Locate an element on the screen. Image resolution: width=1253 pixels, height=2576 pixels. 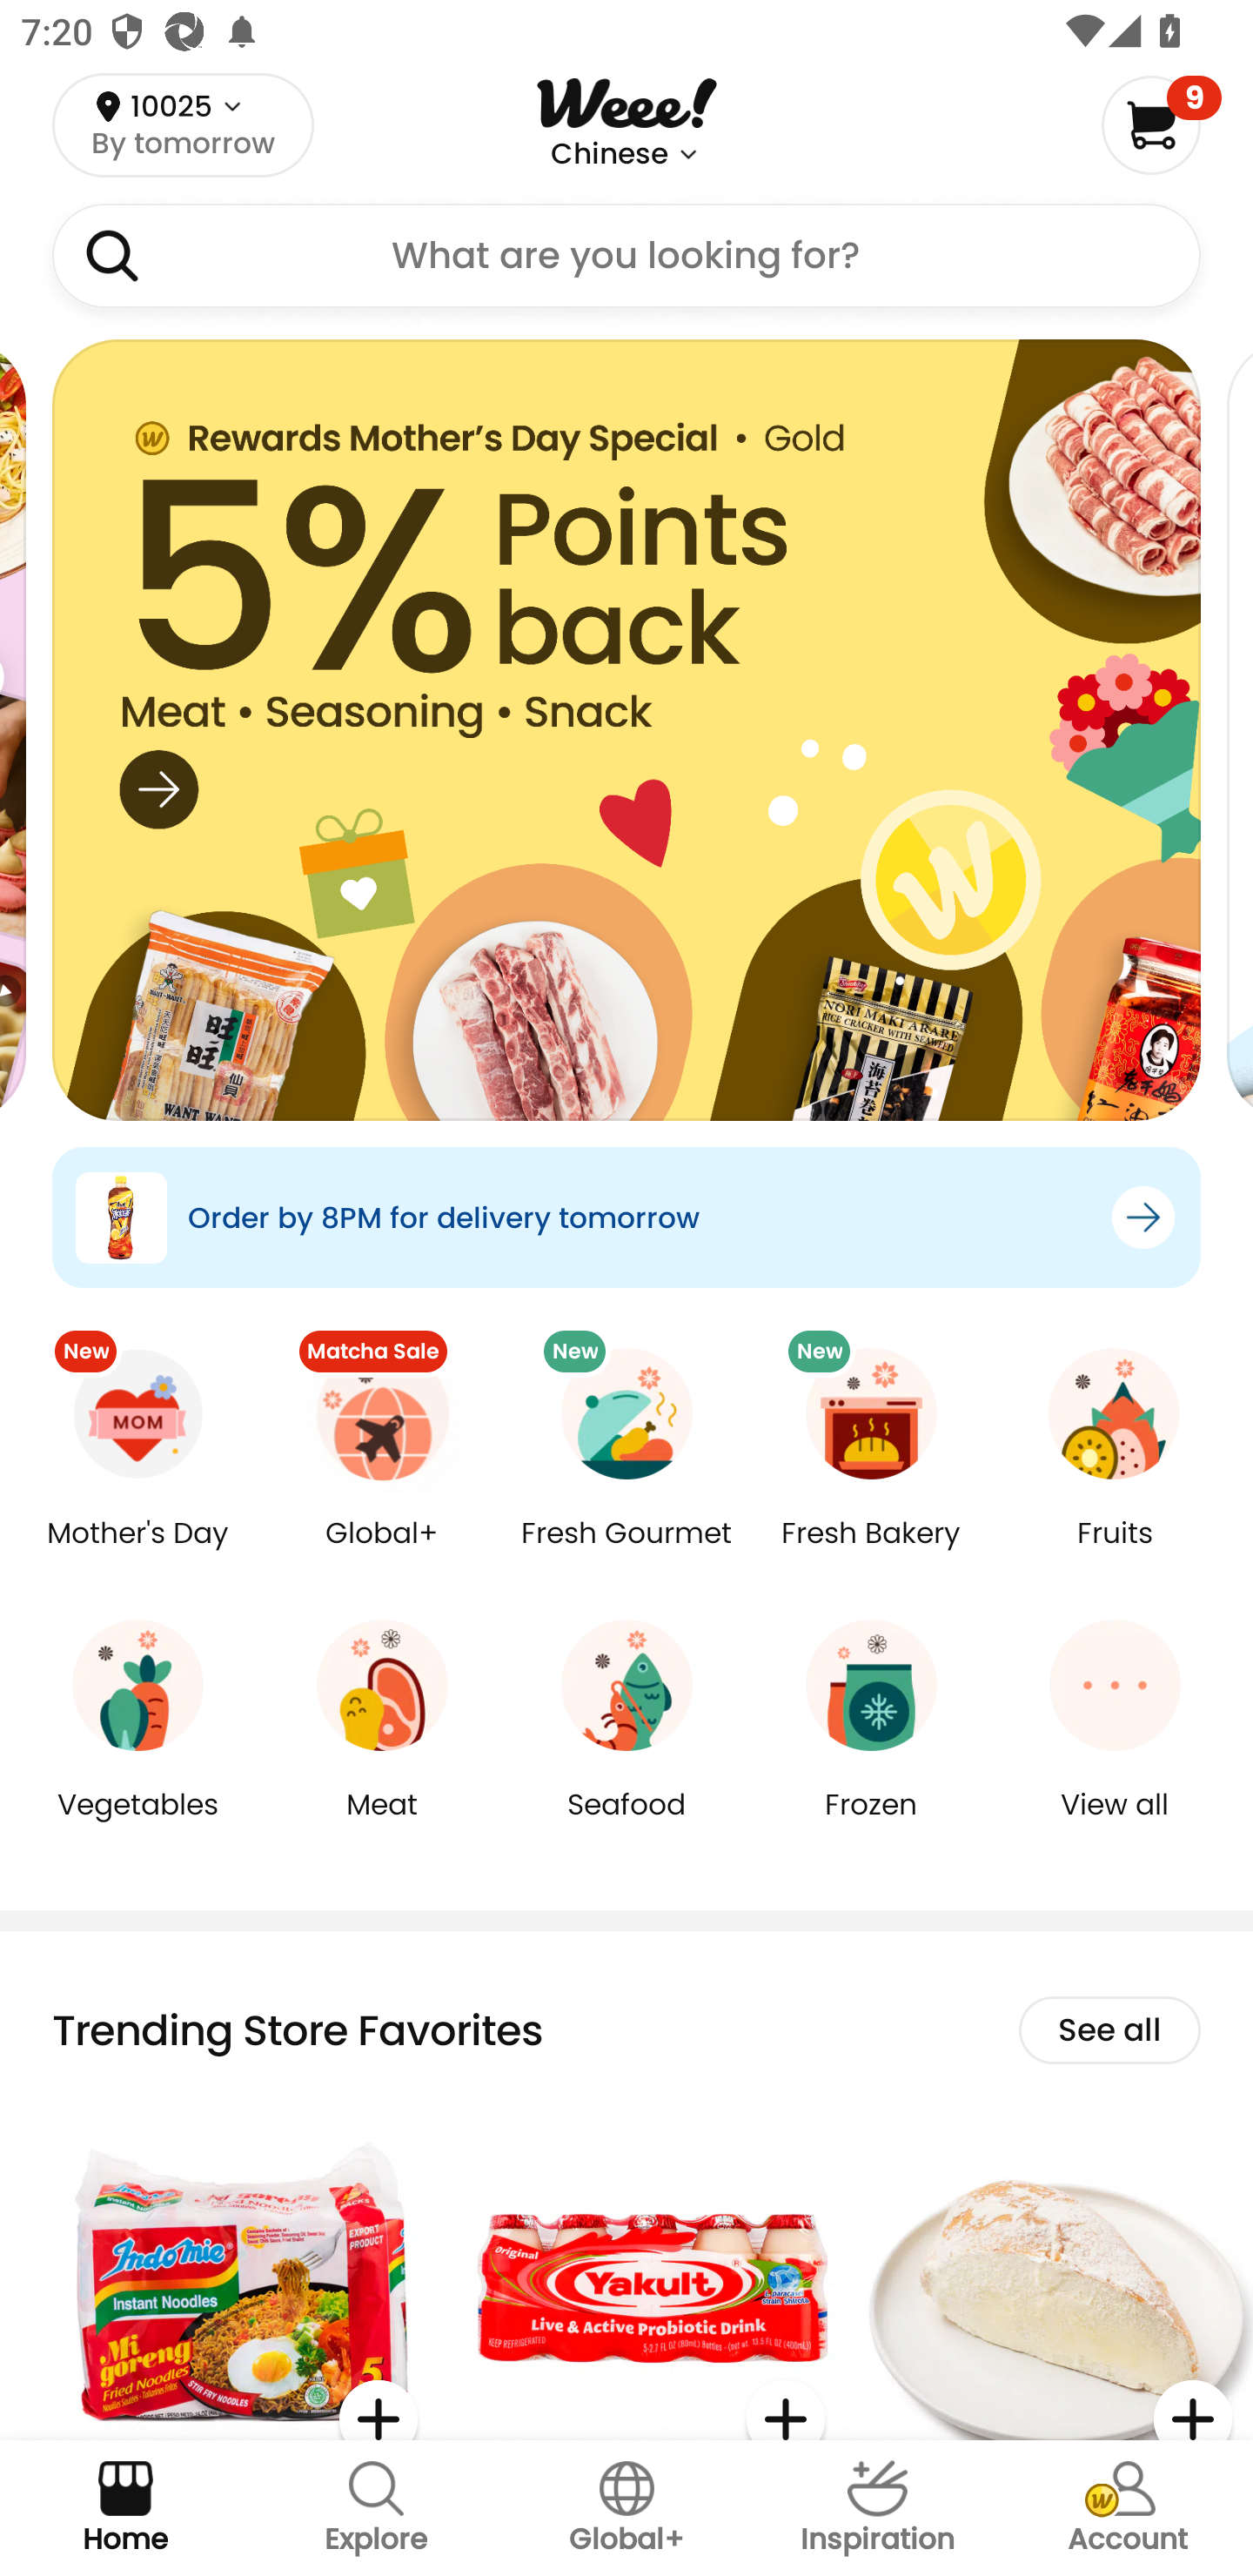
Global+ is located at coordinates (383, 1554).